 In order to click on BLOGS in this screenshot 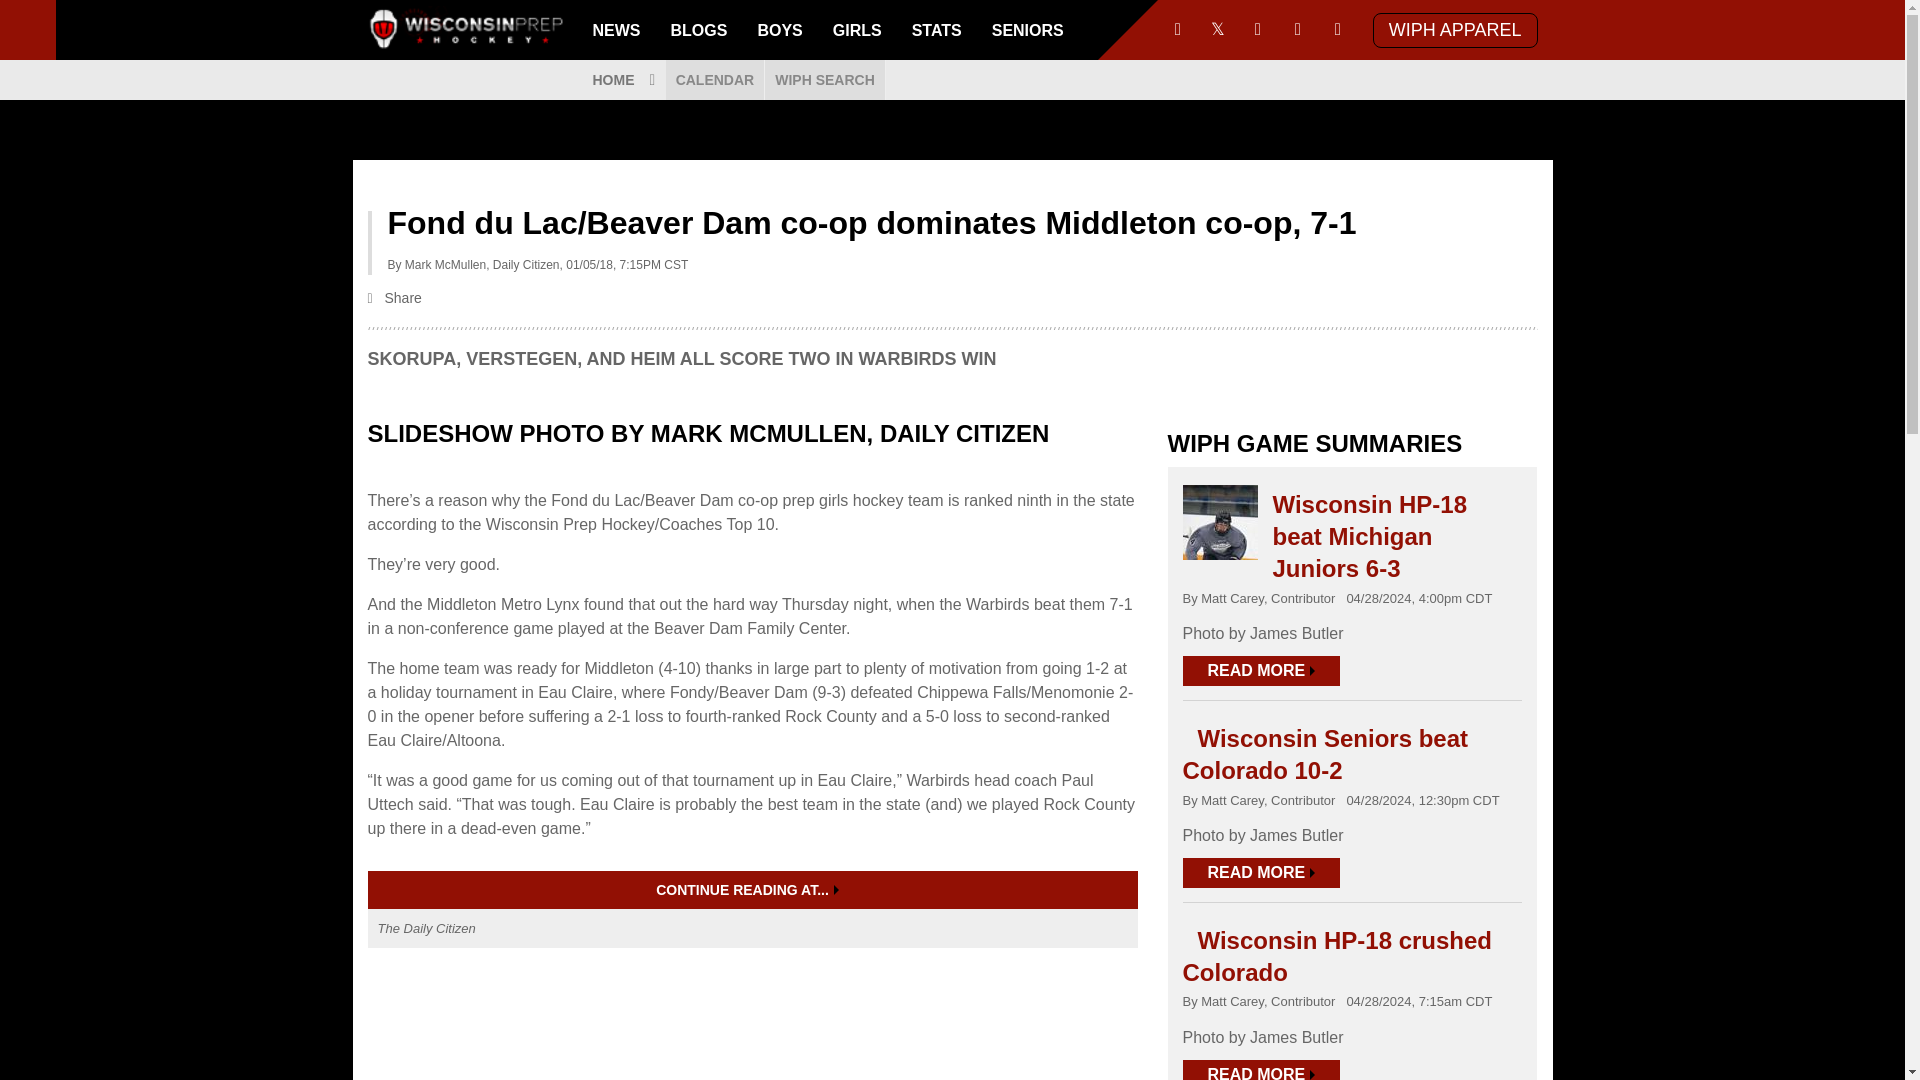, I will do `click(700, 30)`.